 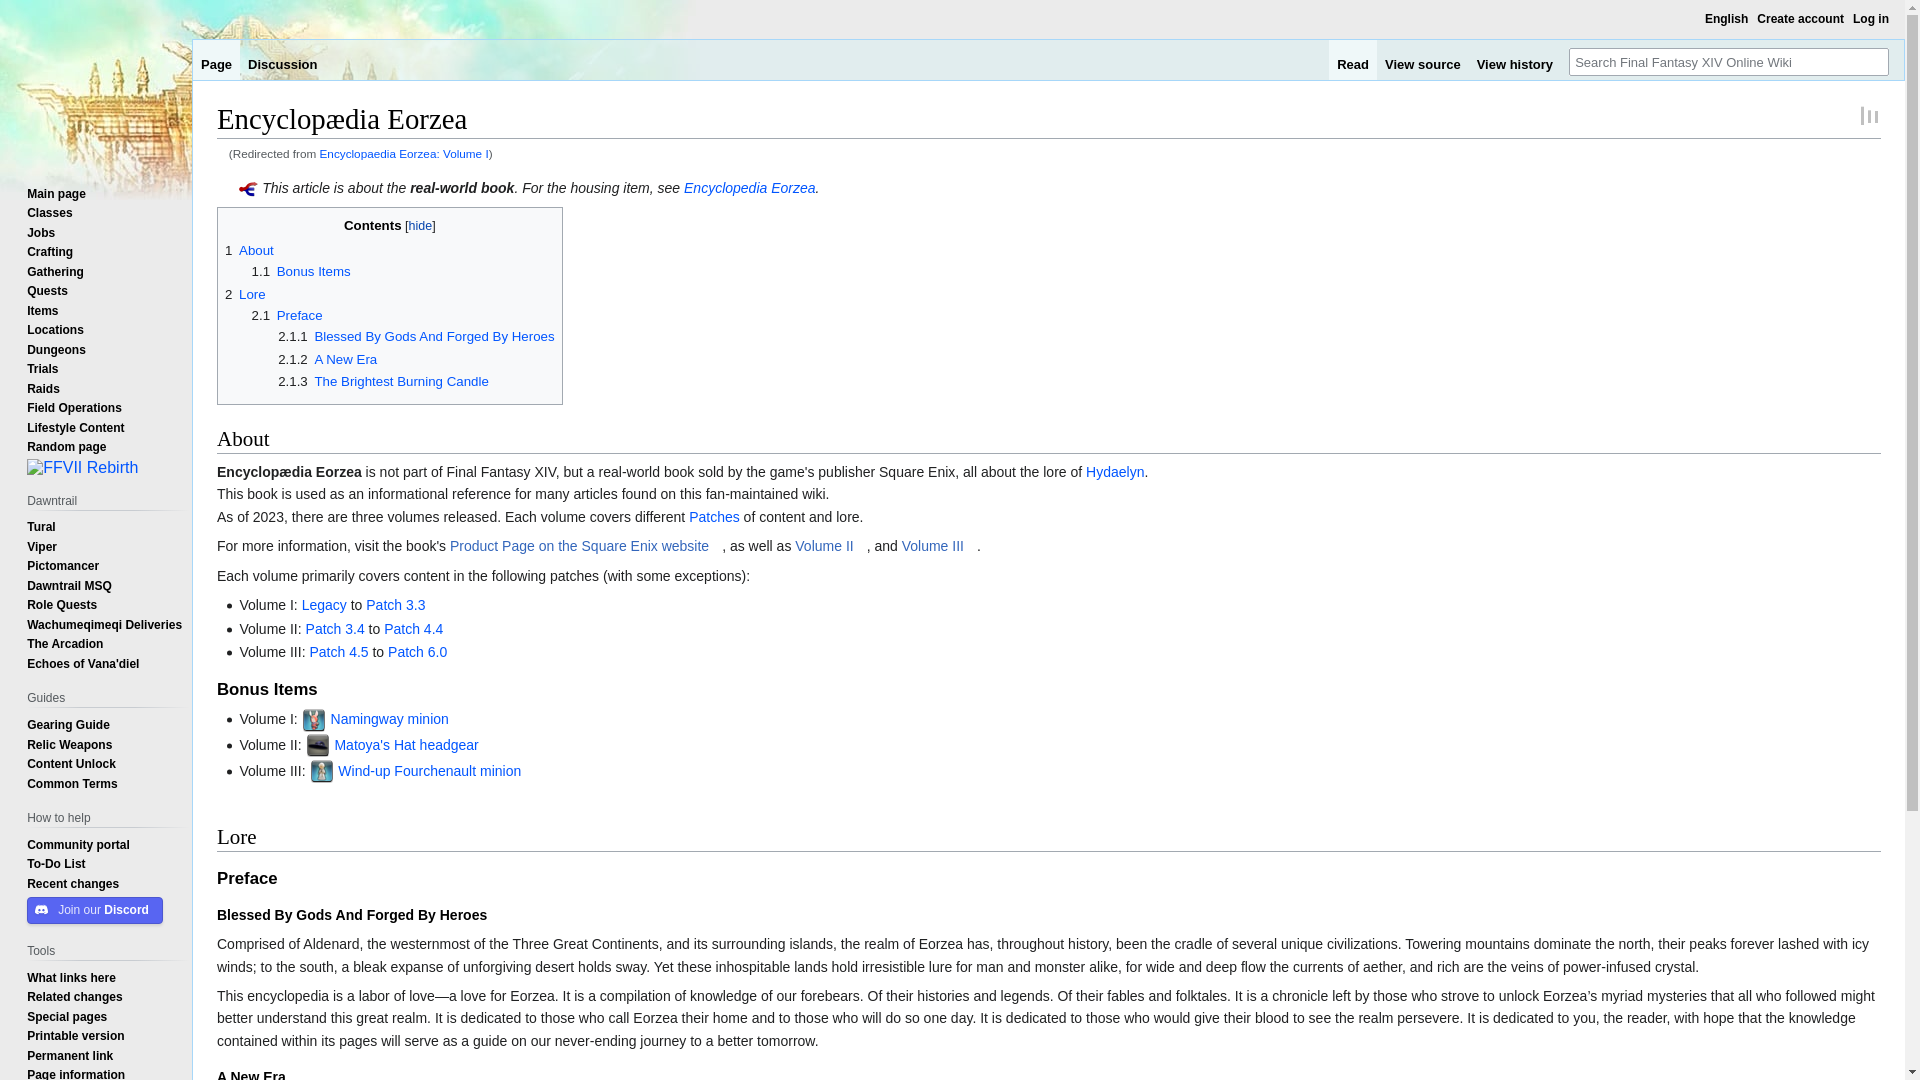 What do you see at coordinates (414, 629) in the screenshot?
I see `Patch 4.4` at bounding box center [414, 629].